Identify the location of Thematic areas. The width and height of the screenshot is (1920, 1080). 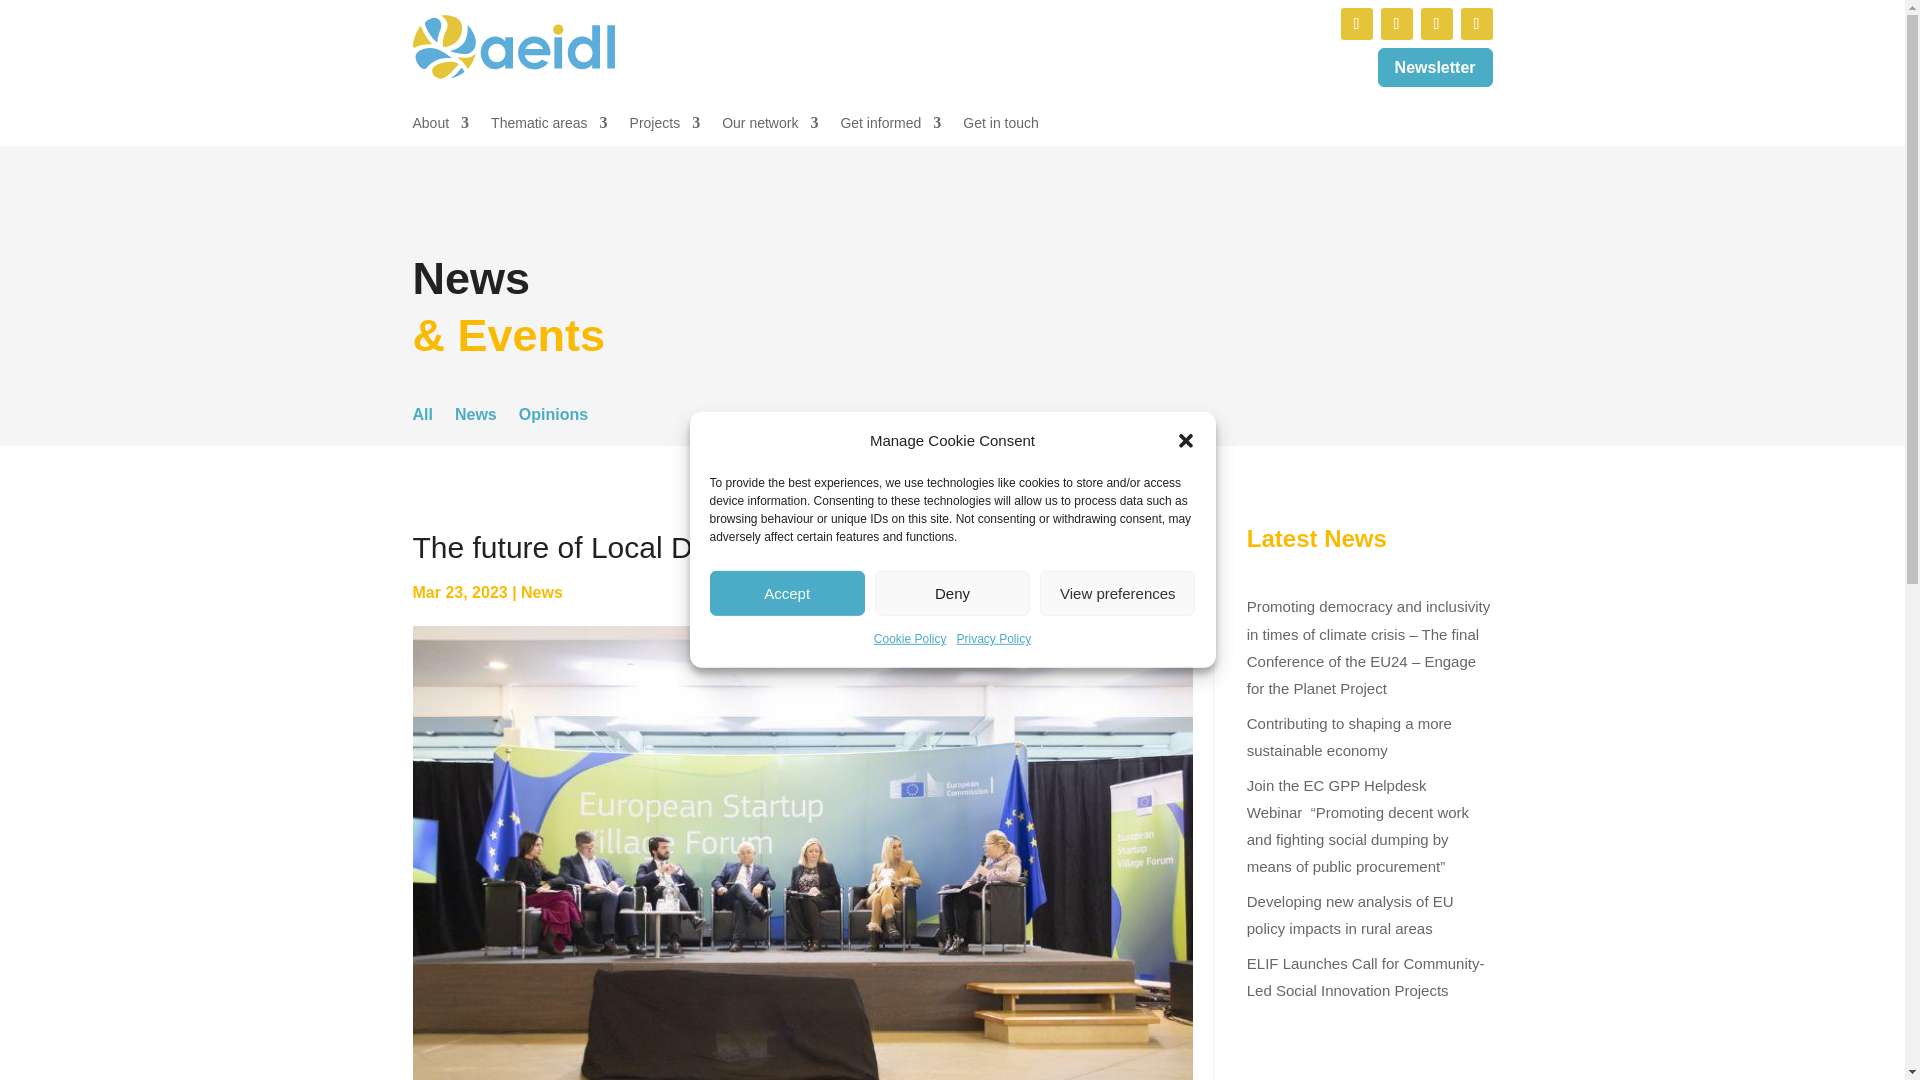
(548, 126).